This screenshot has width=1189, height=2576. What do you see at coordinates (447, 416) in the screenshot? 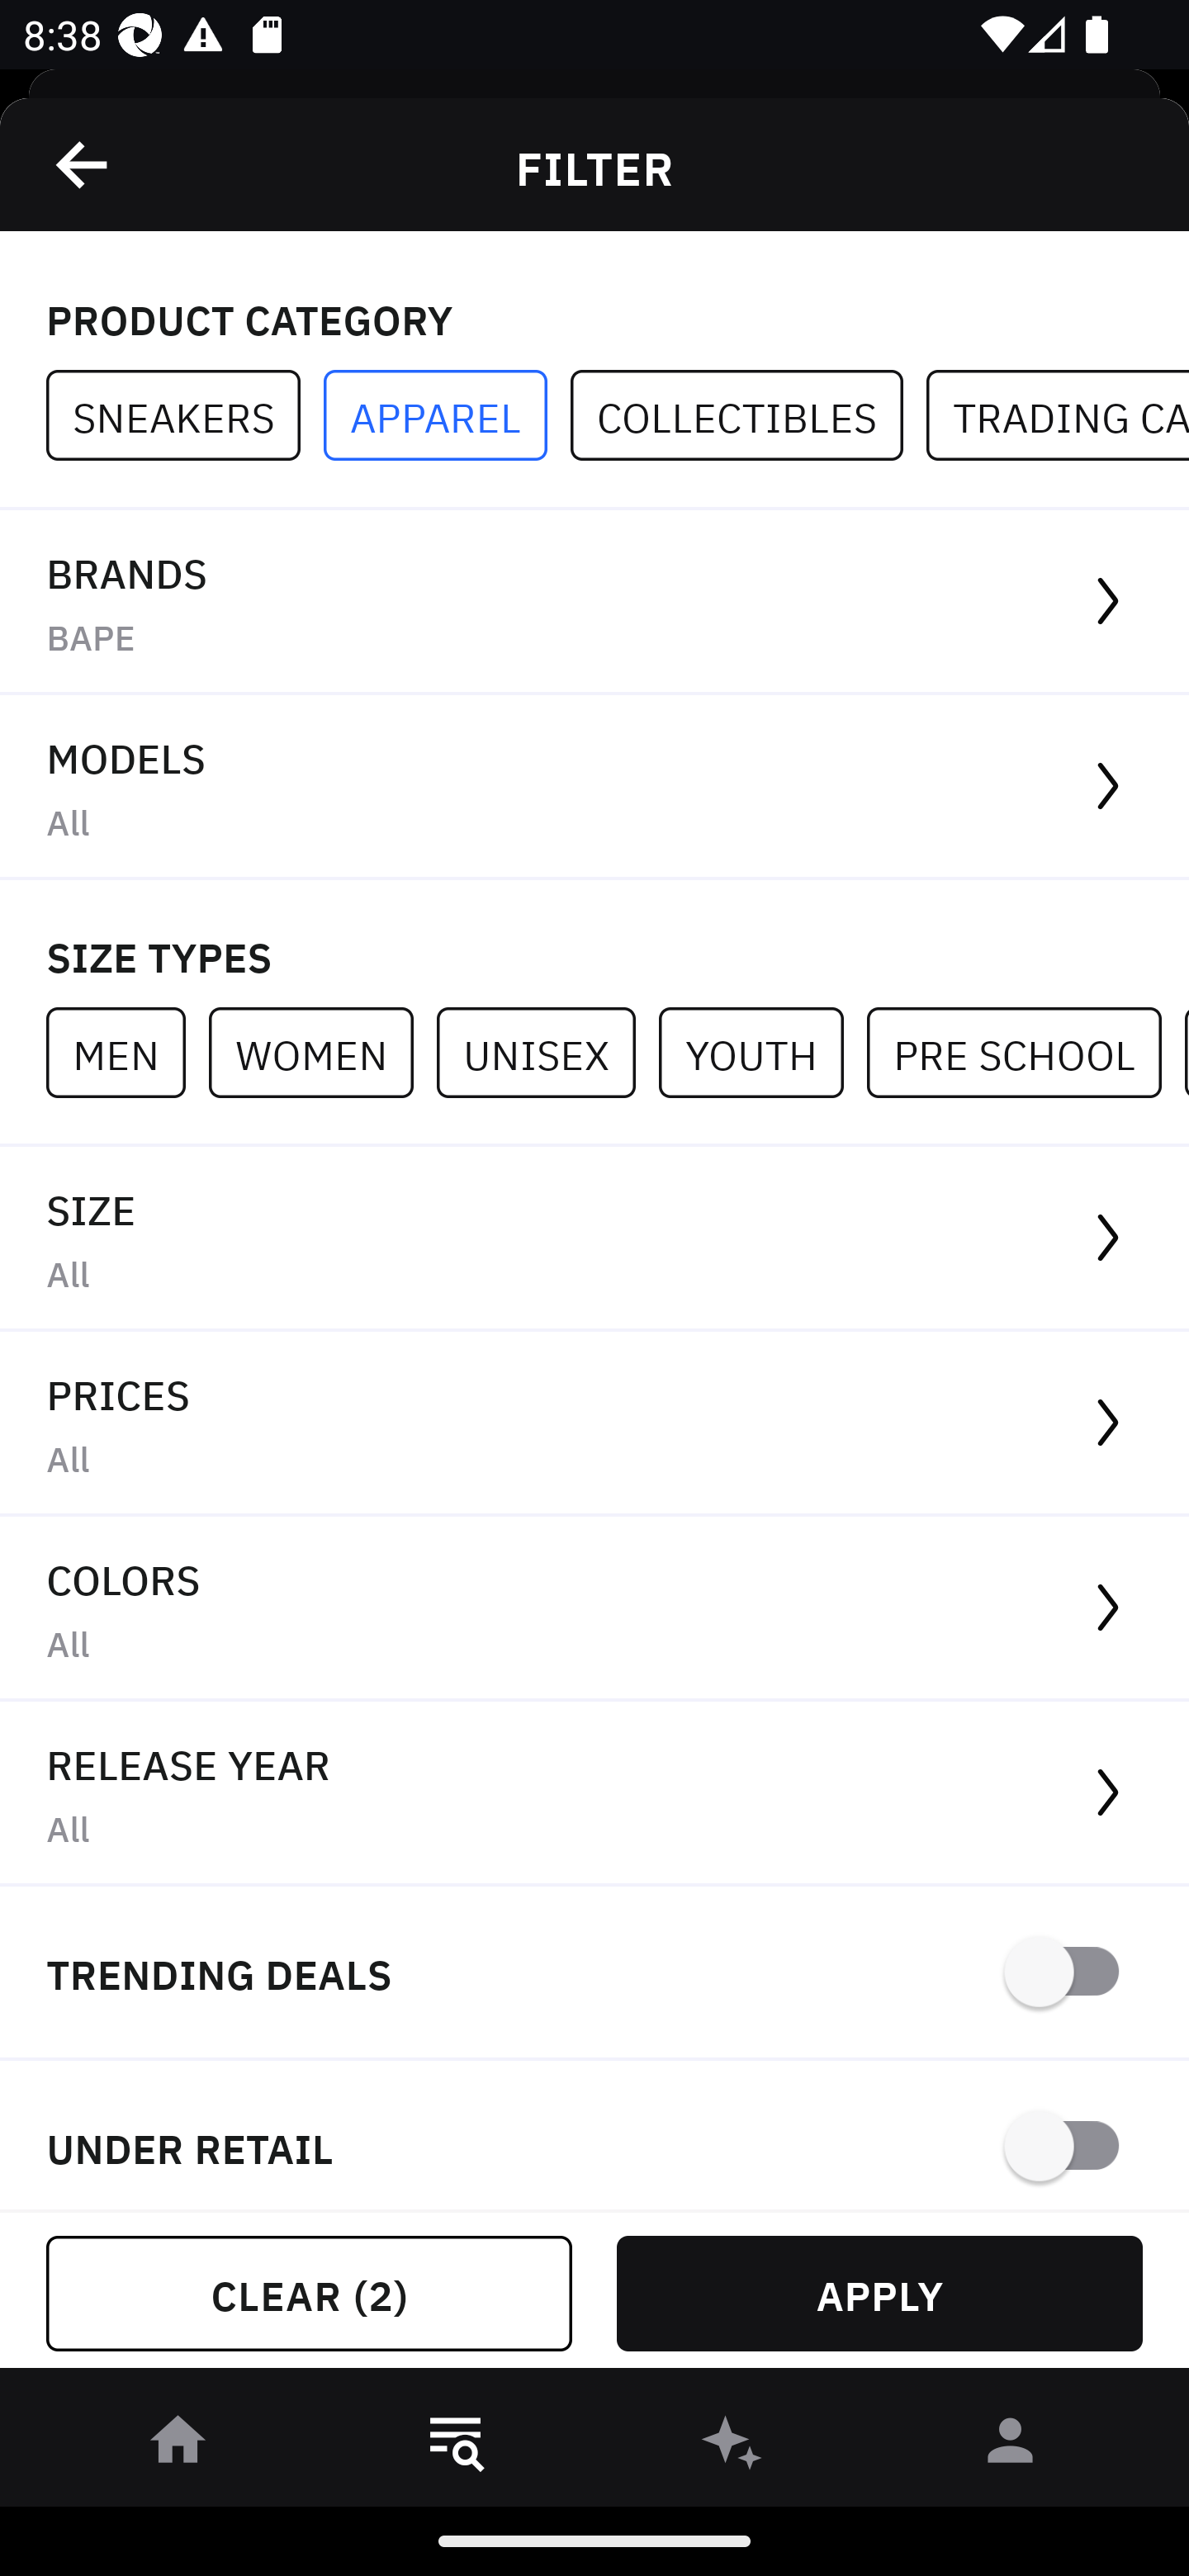
I see `APPAREL` at bounding box center [447, 416].